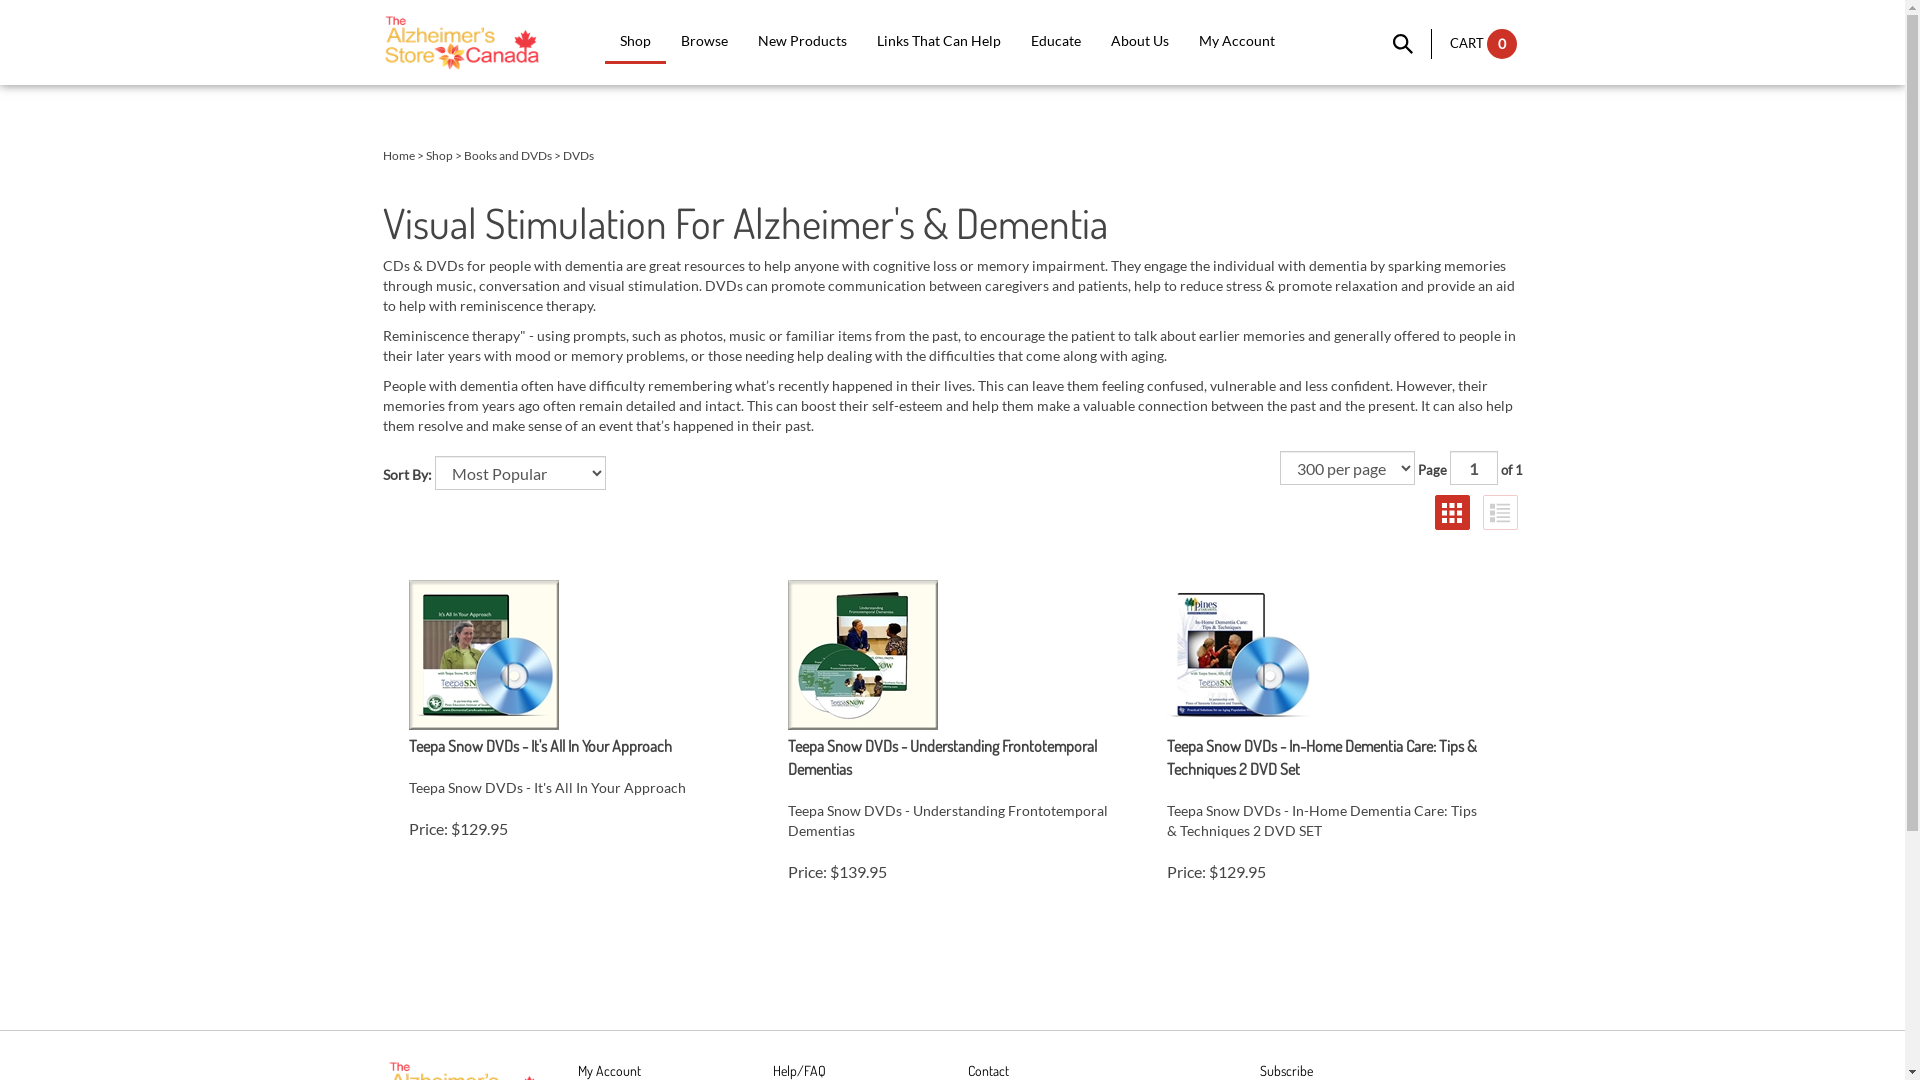 This screenshot has height=1080, width=1920. What do you see at coordinates (1484, 43) in the screenshot?
I see `CART
0` at bounding box center [1484, 43].